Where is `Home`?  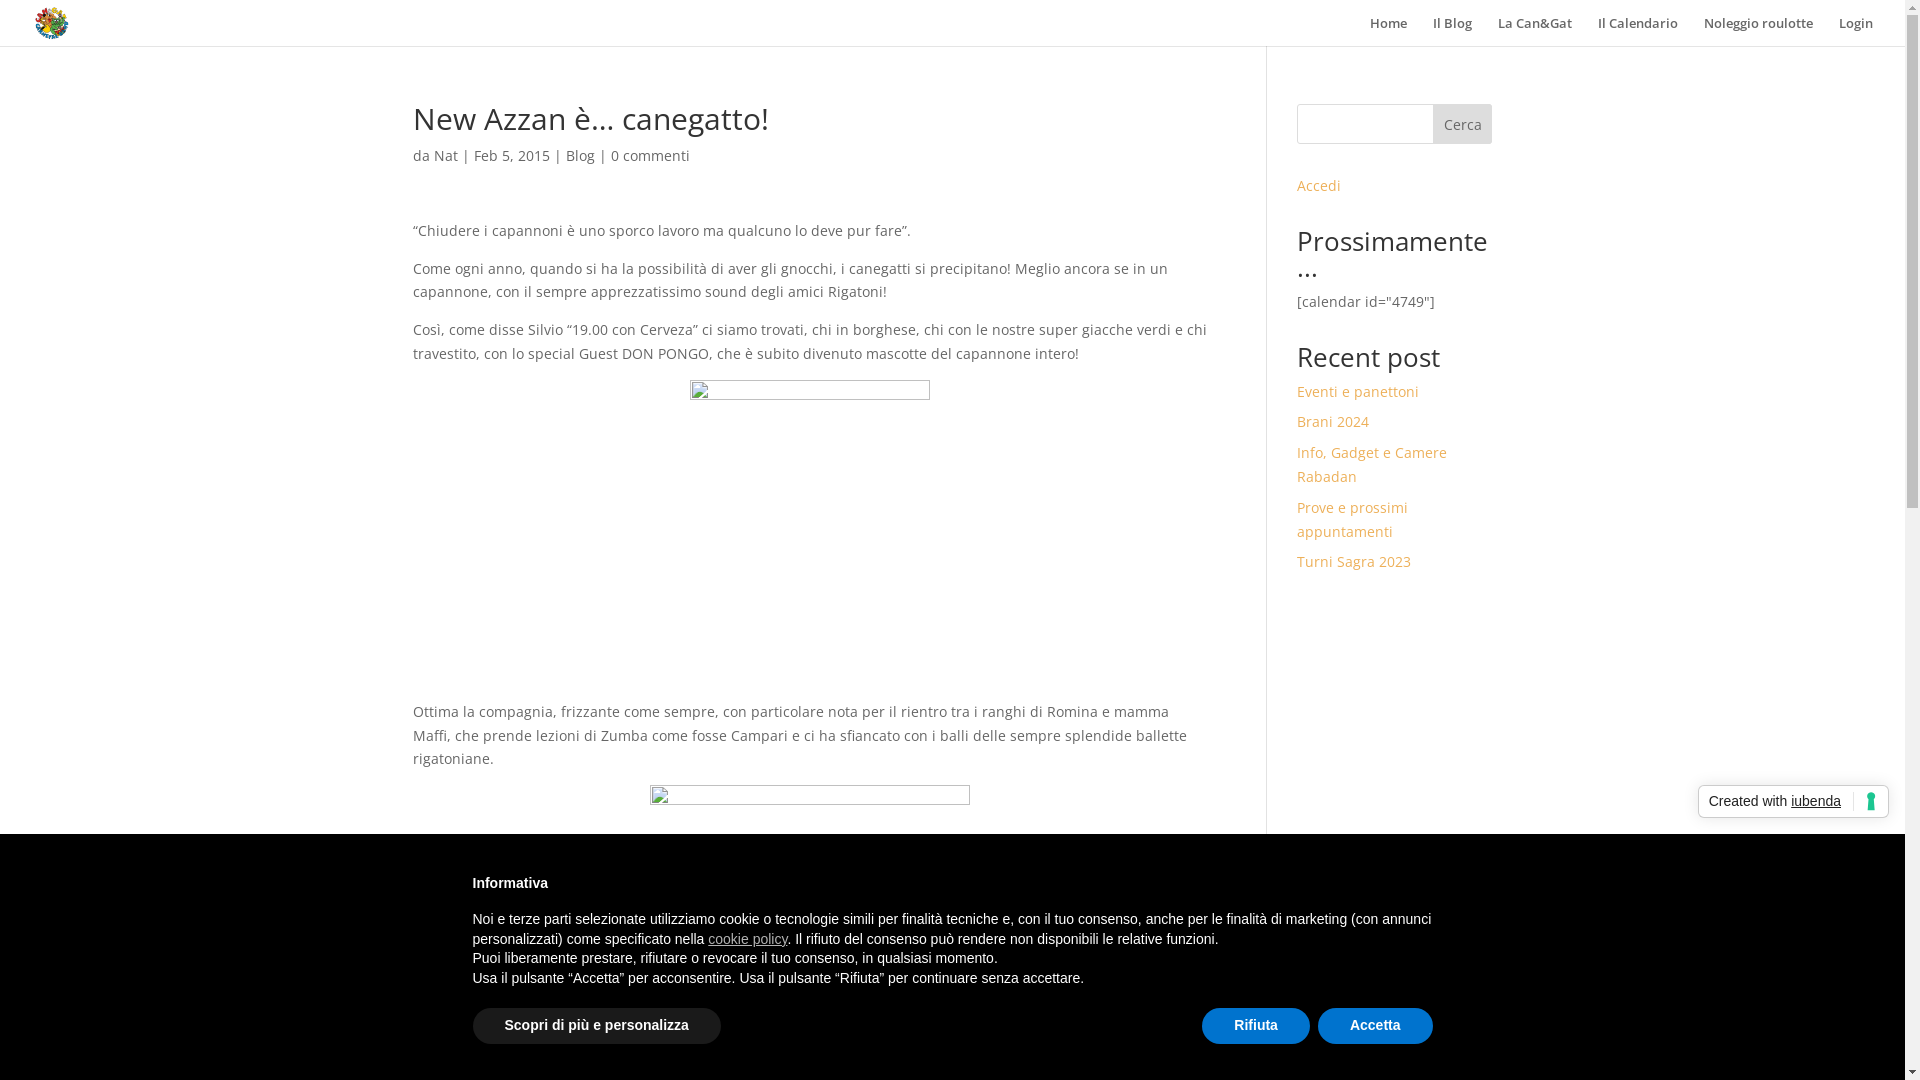
Home is located at coordinates (1388, 31).